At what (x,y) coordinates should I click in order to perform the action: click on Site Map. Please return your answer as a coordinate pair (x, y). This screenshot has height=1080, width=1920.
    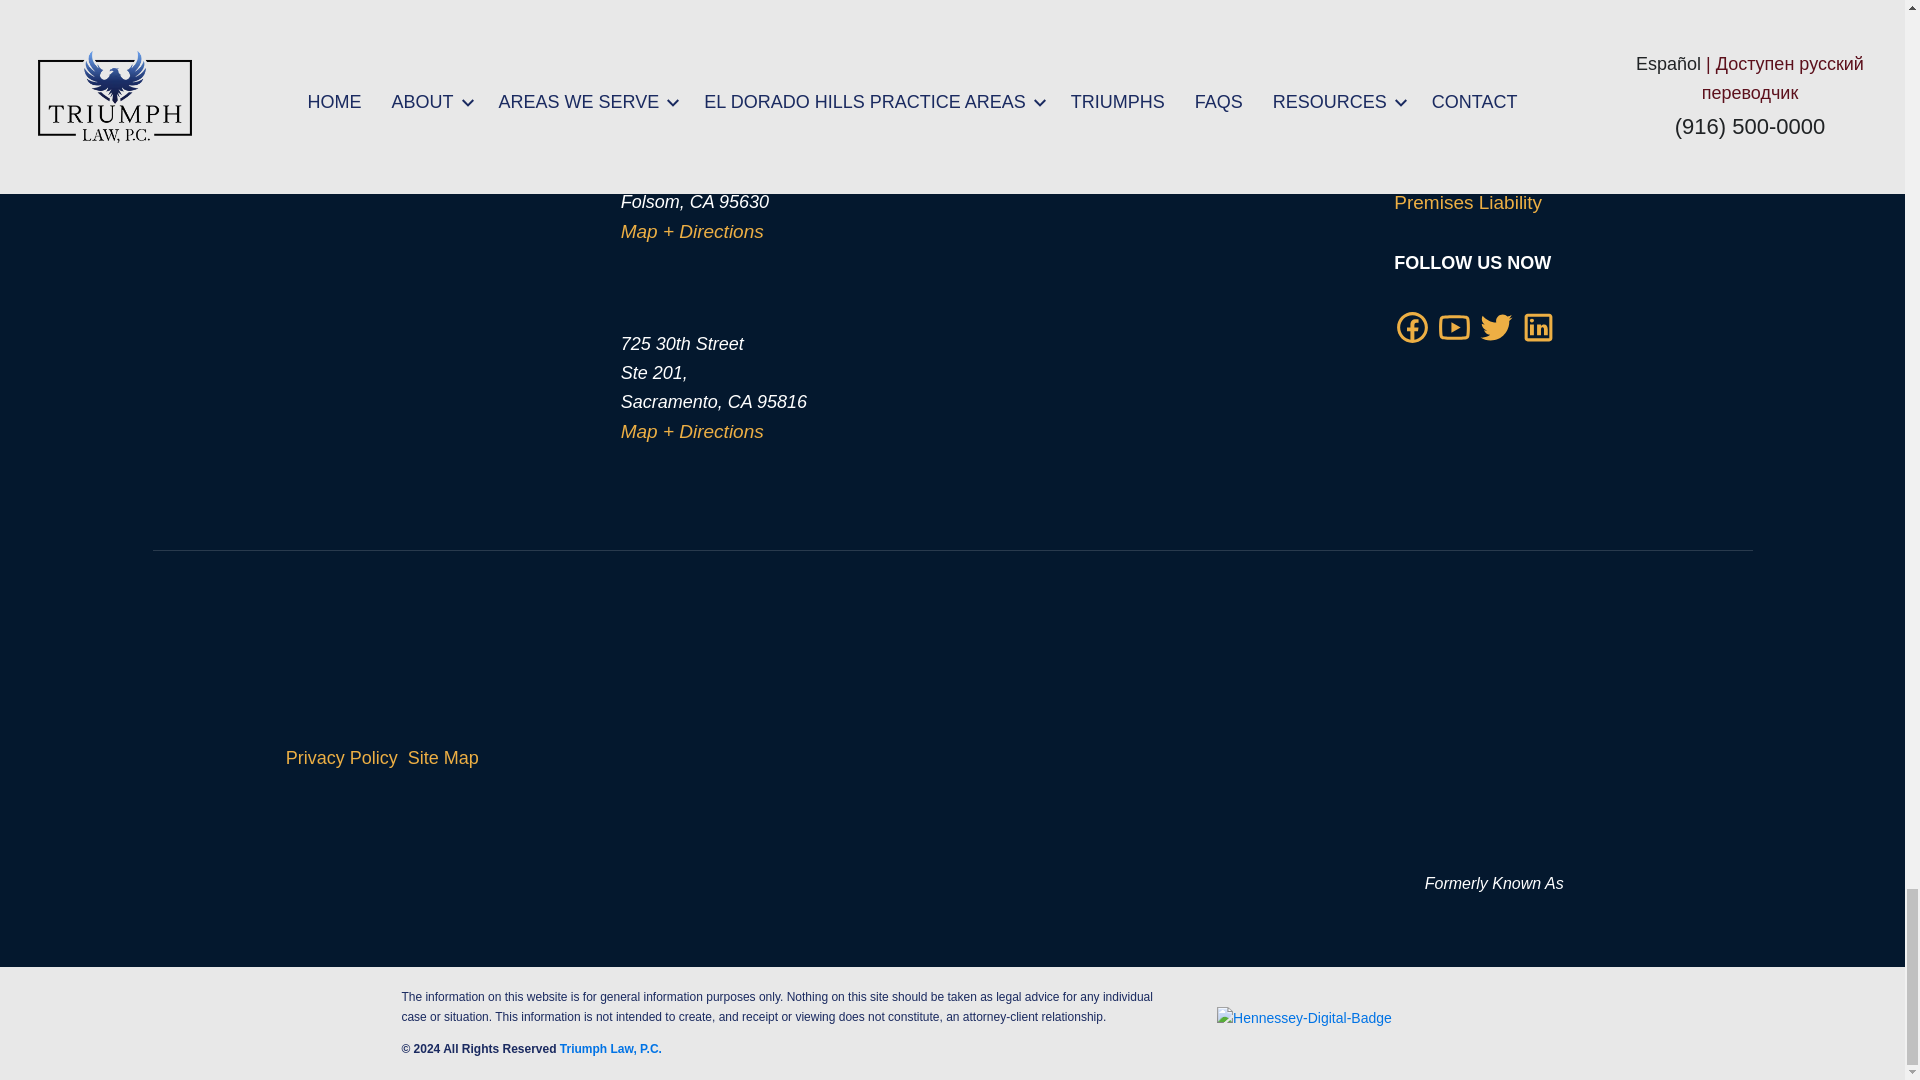
    Looking at the image, I should click on (442, 758).